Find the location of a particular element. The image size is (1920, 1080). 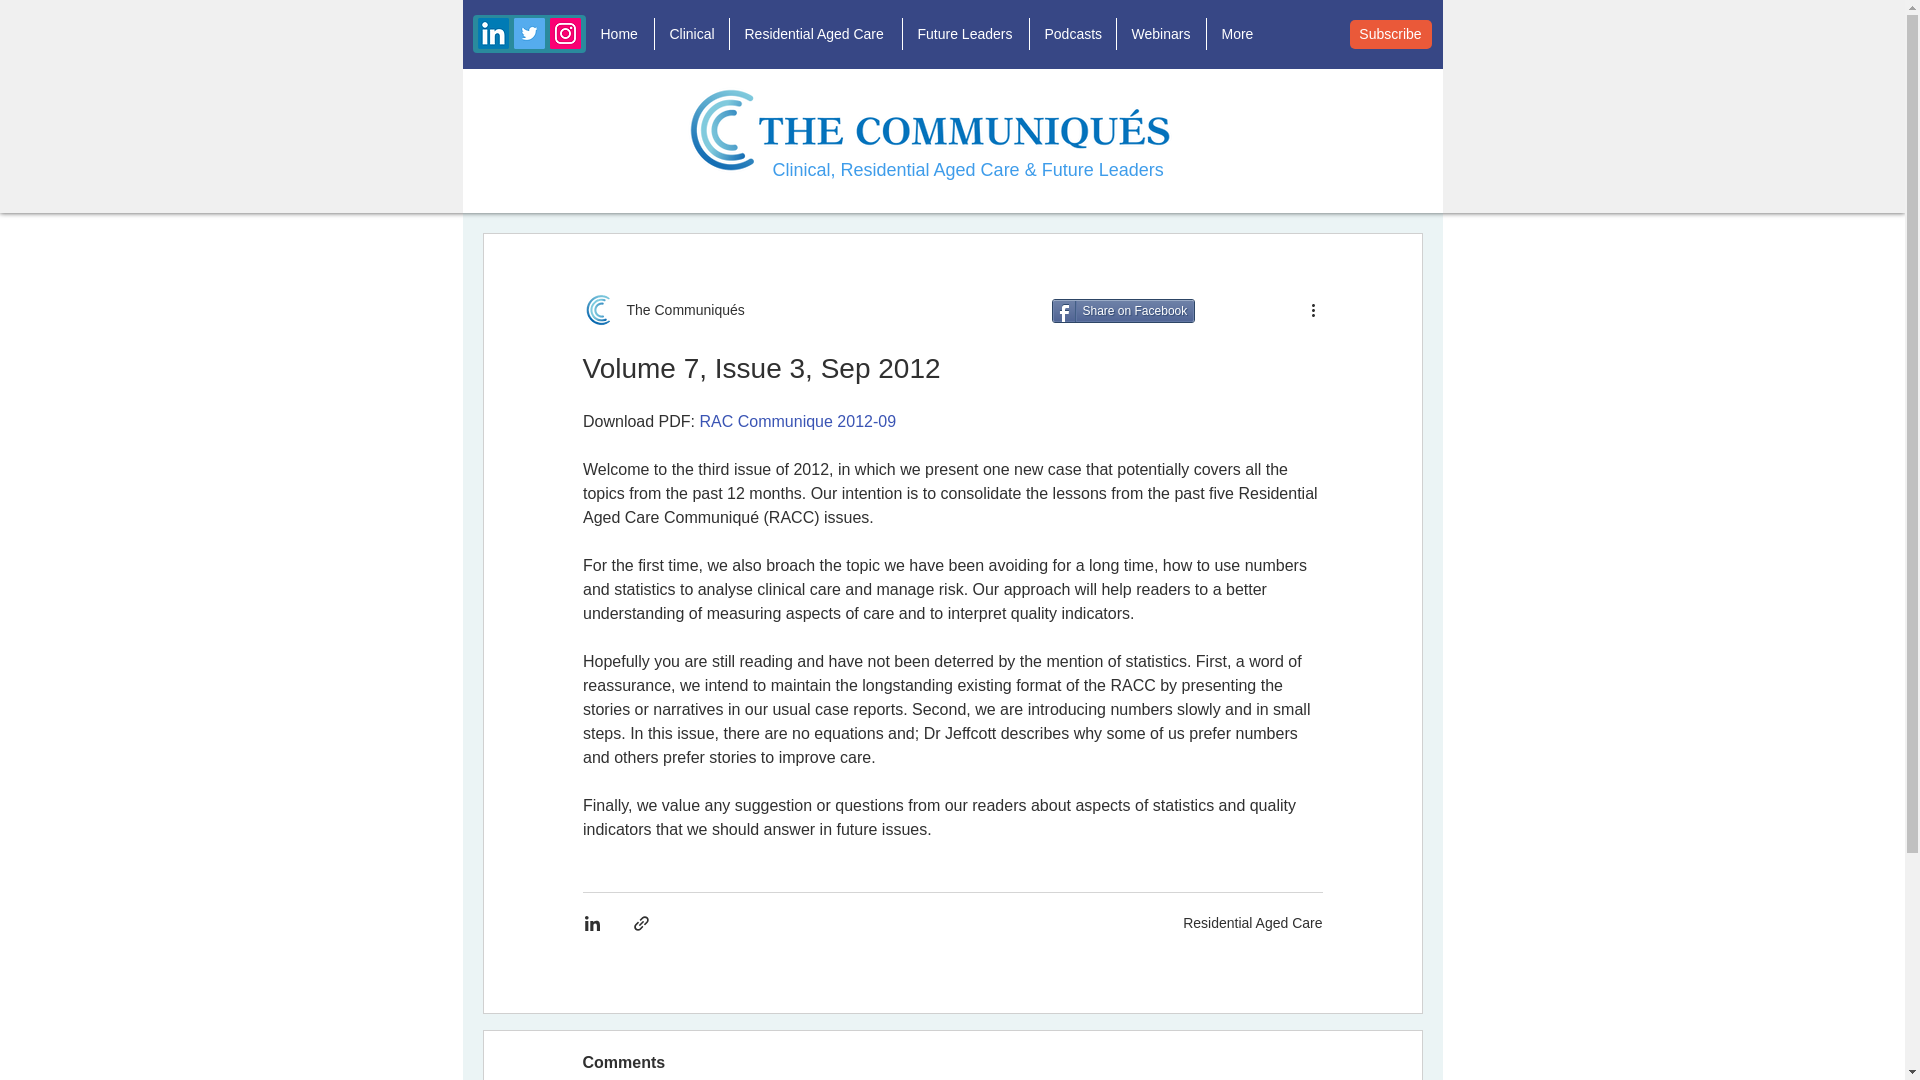

Home is located at coordinates (620, 34).